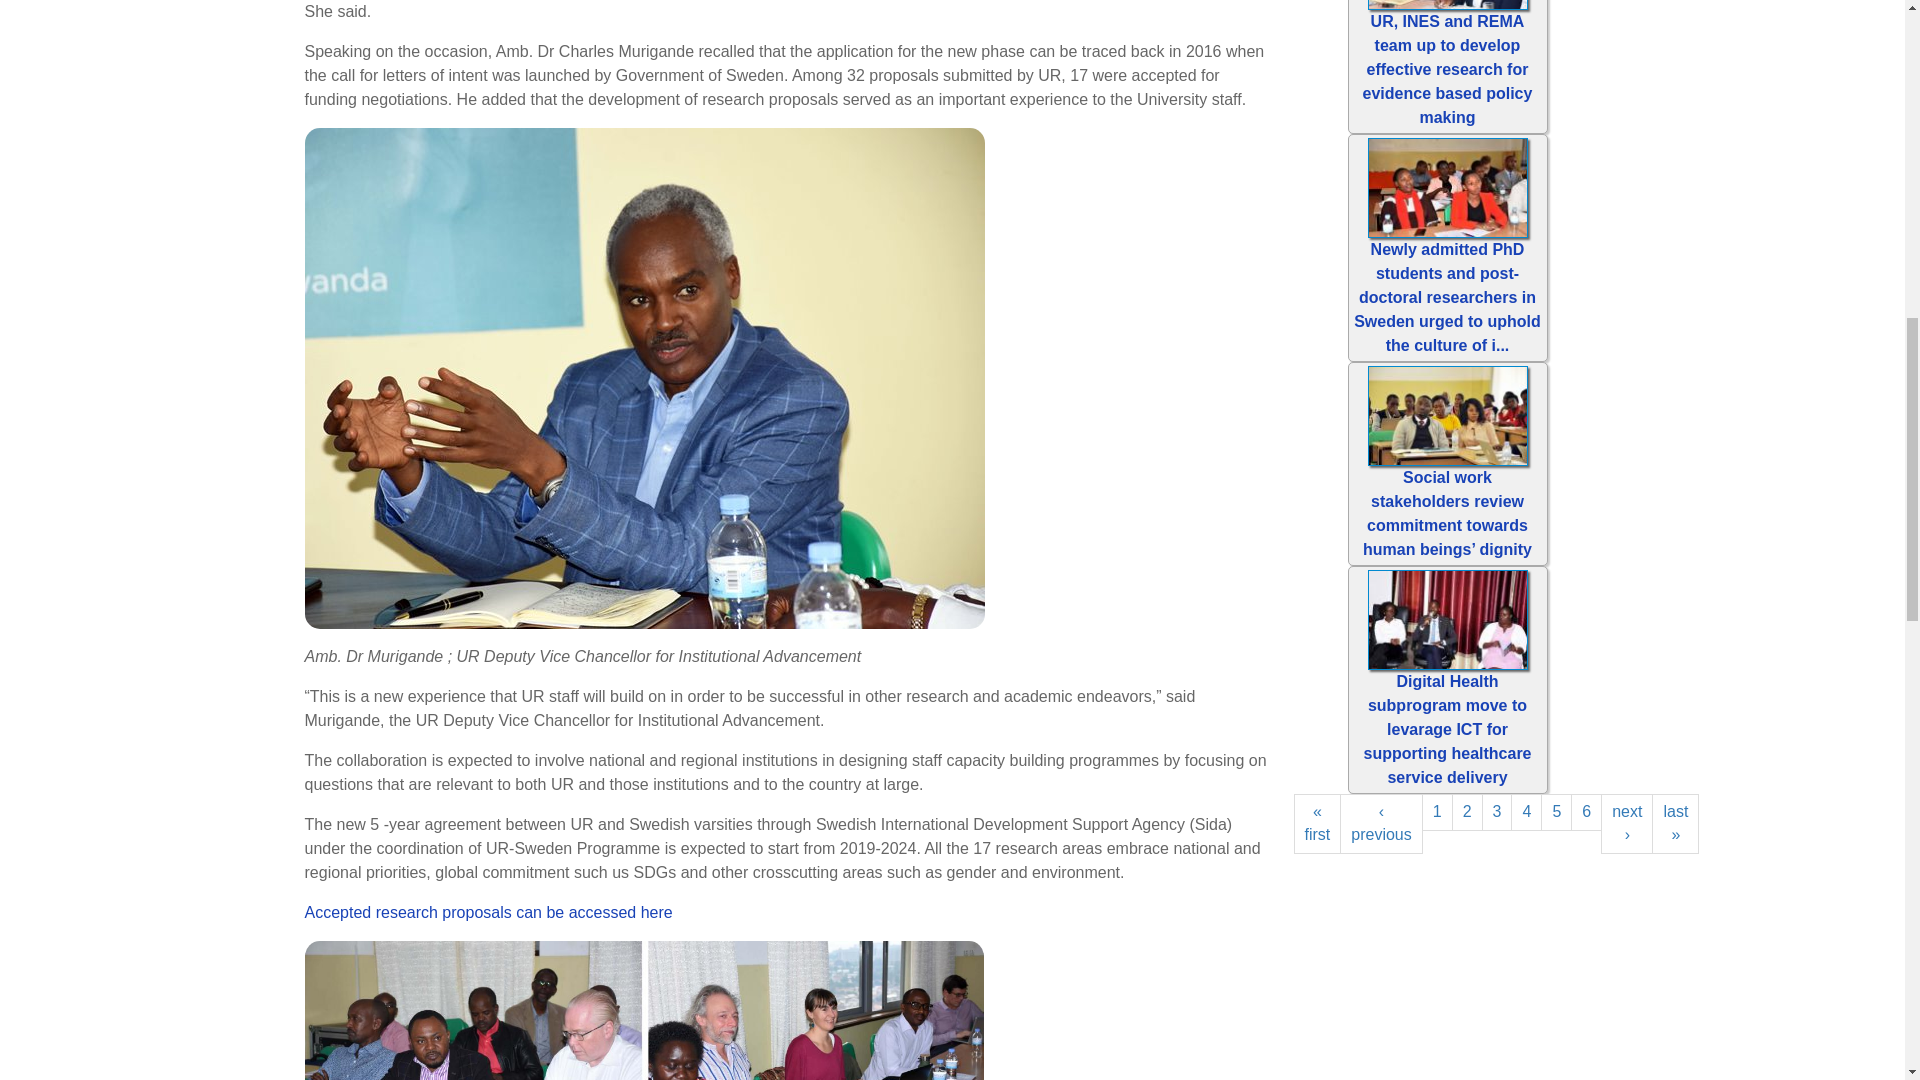  Describe the element at coordinates (1381, 824) in the screenshot. I see `Go to previous page` at that location.